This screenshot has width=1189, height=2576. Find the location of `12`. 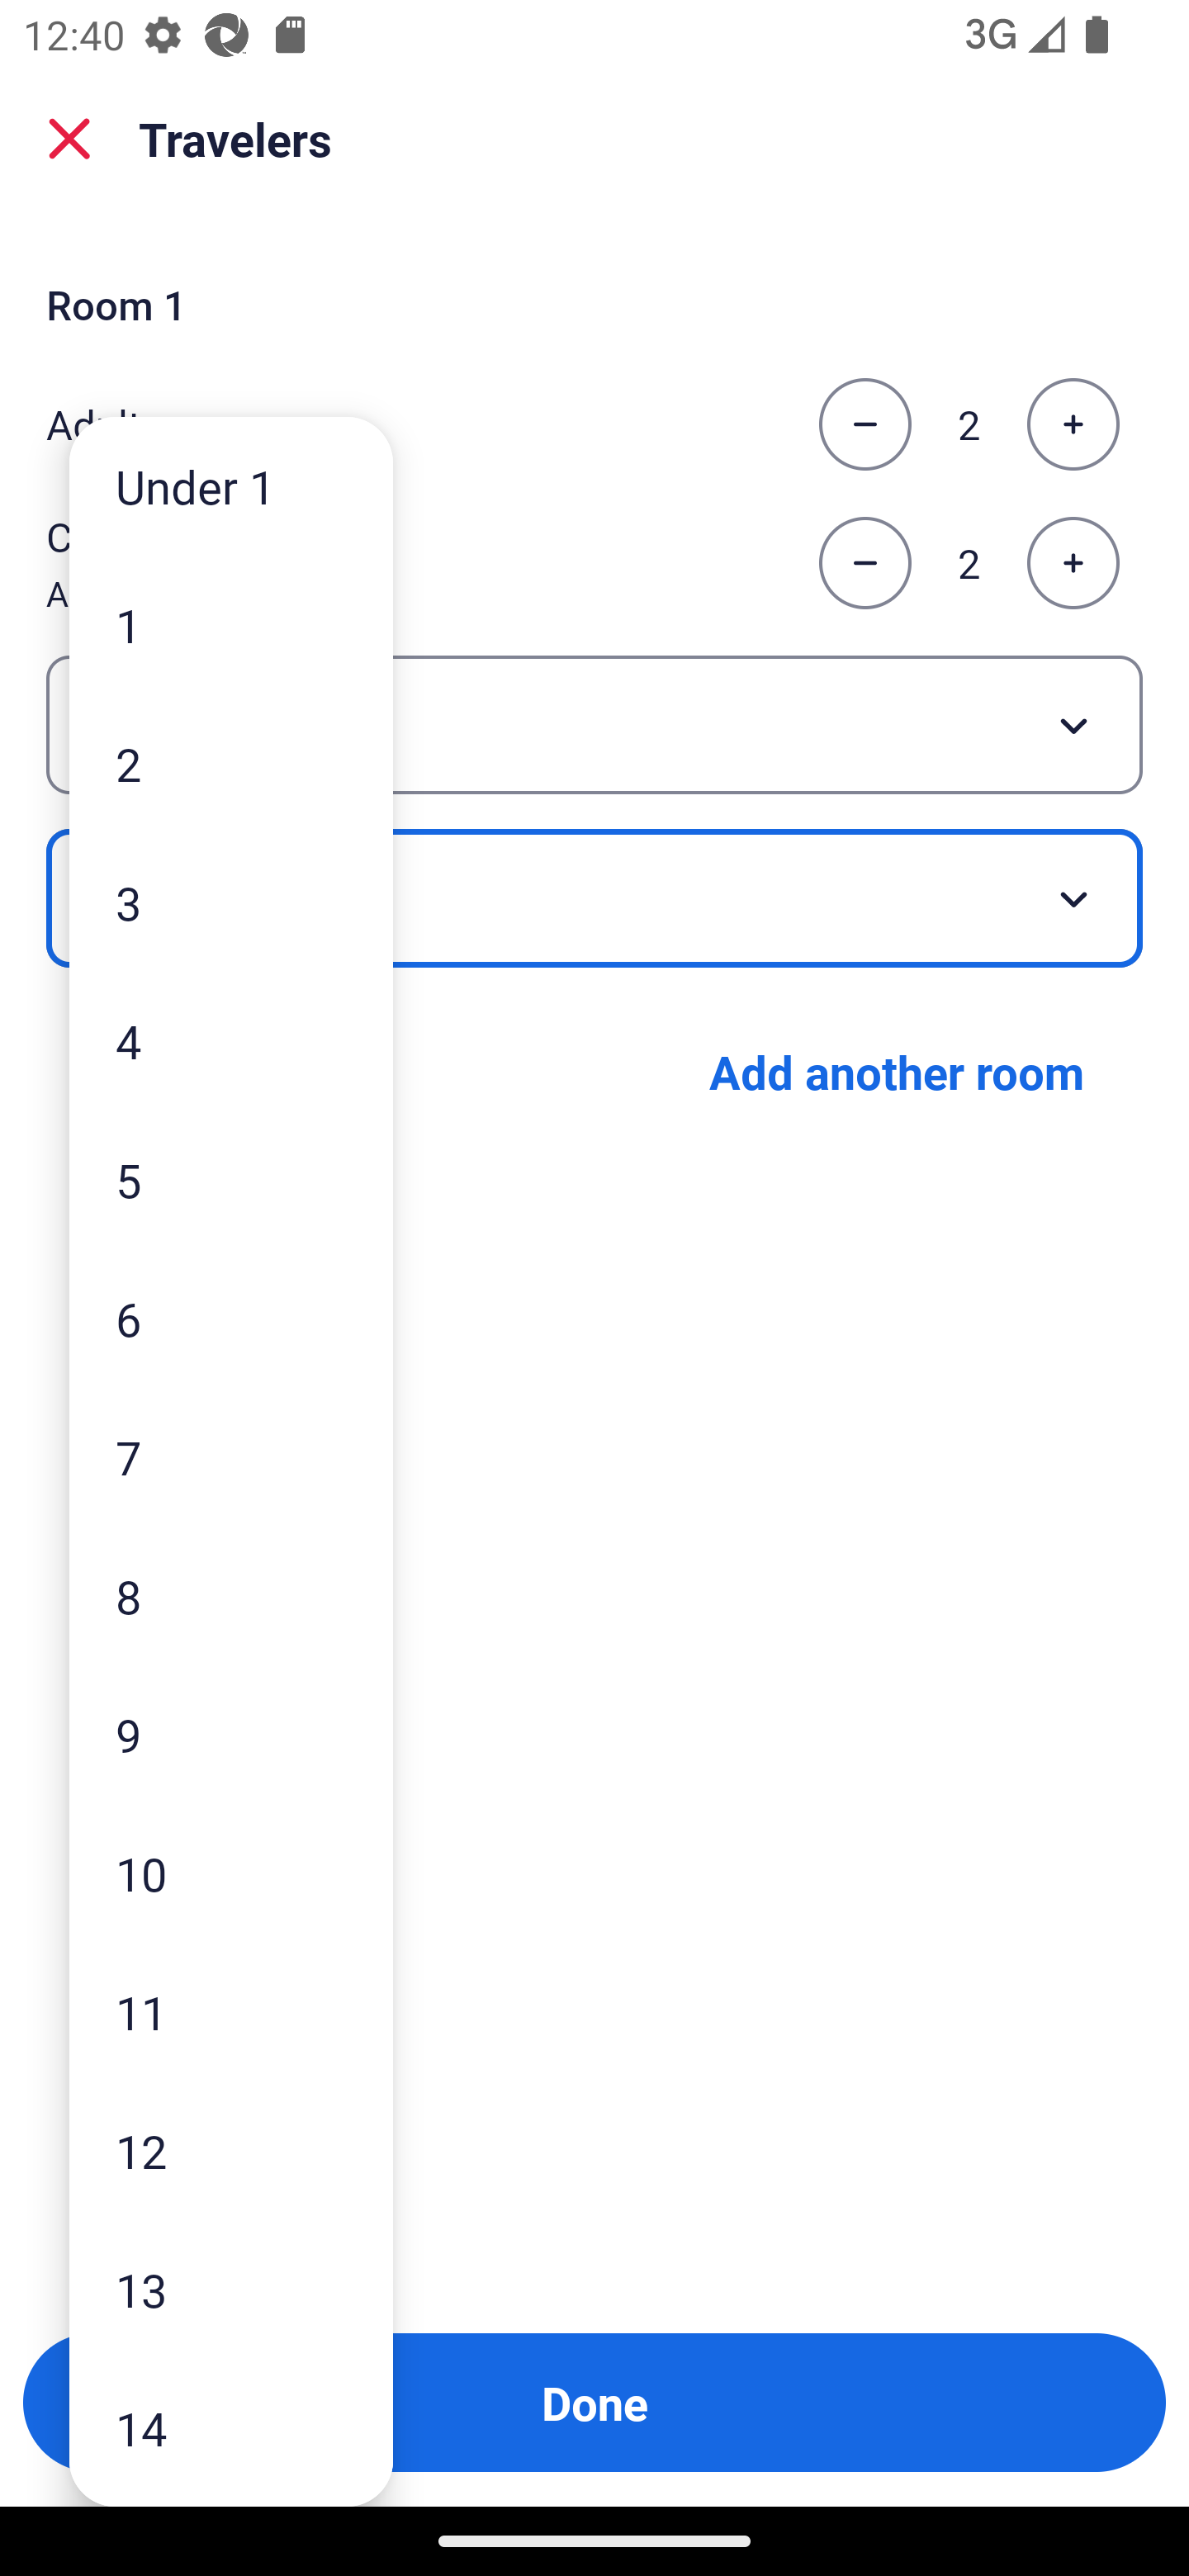

12 is located at coordinates (231, 2150).